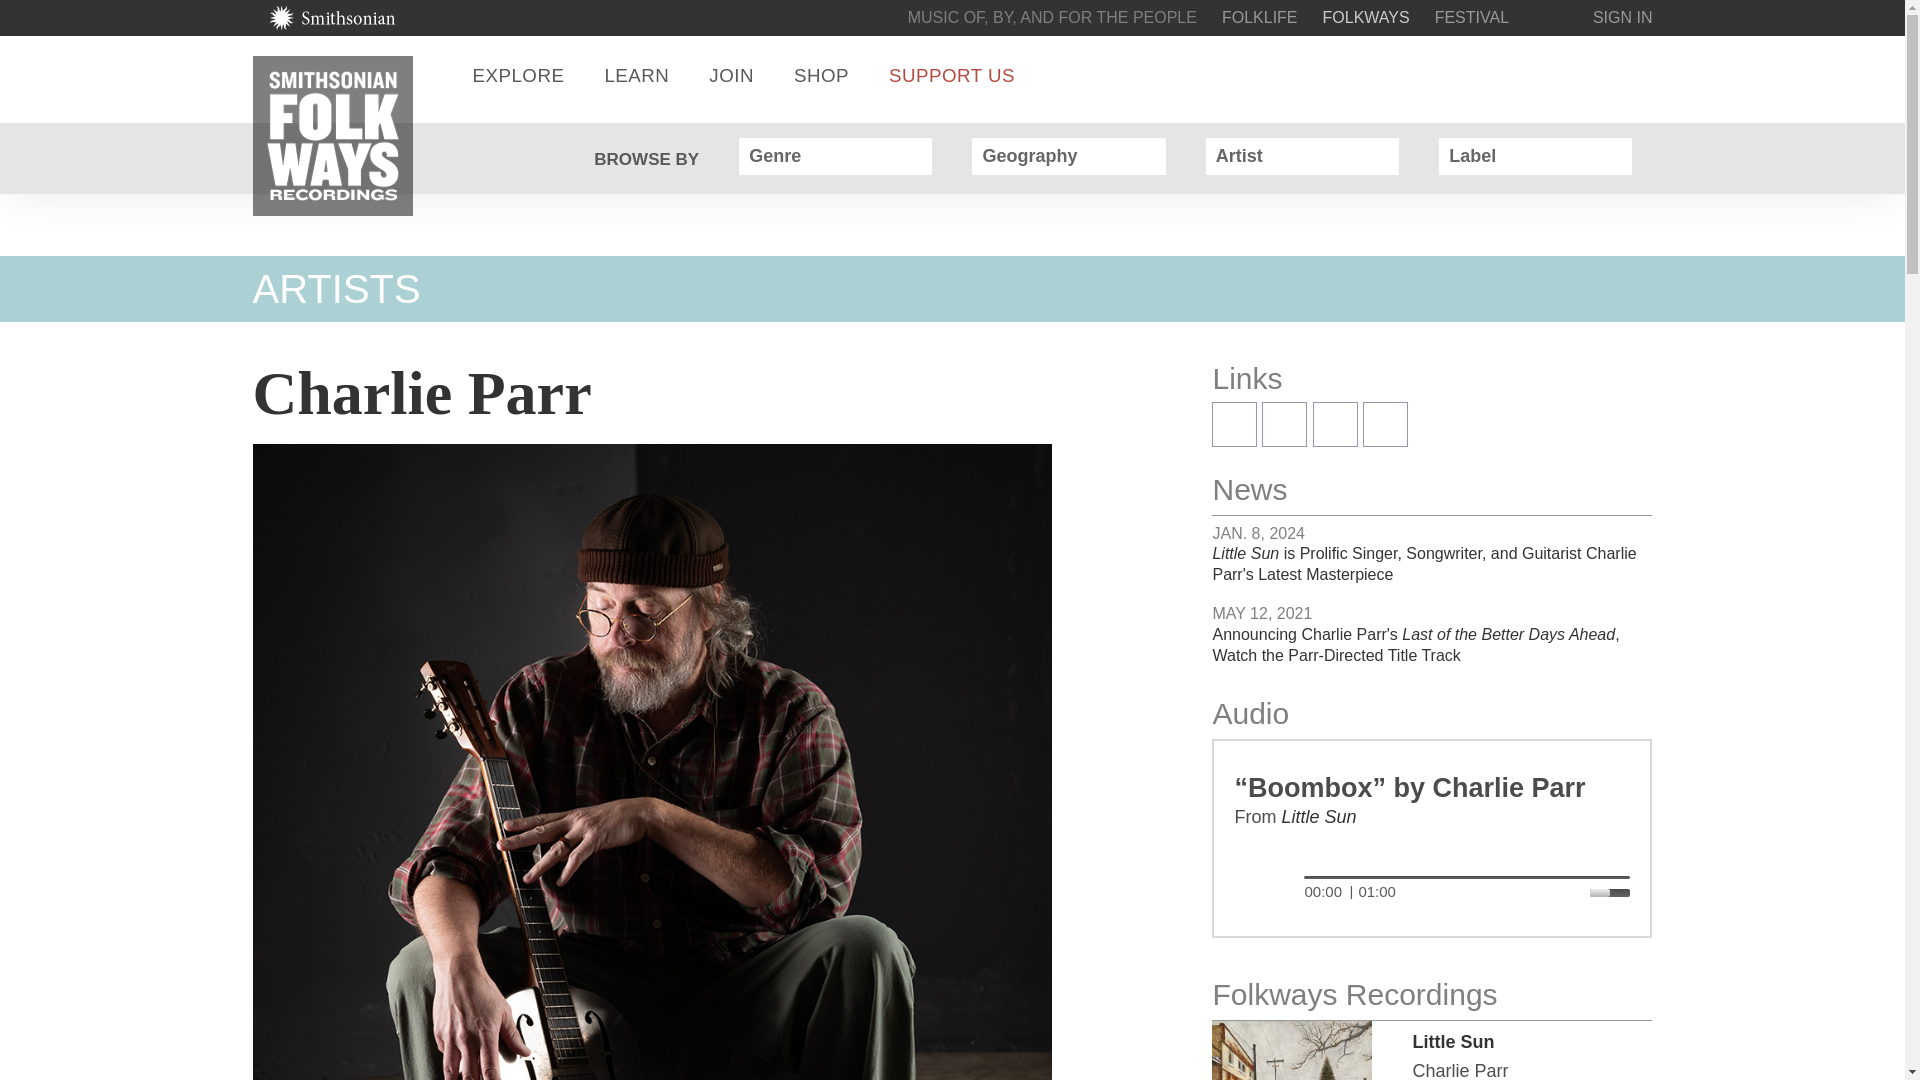 This screenshot has height=1080, width=1920. What do you see at coordinates (518, 75) in the screenshot?
I see `EXPLORE` at bounding box center [518, 75].